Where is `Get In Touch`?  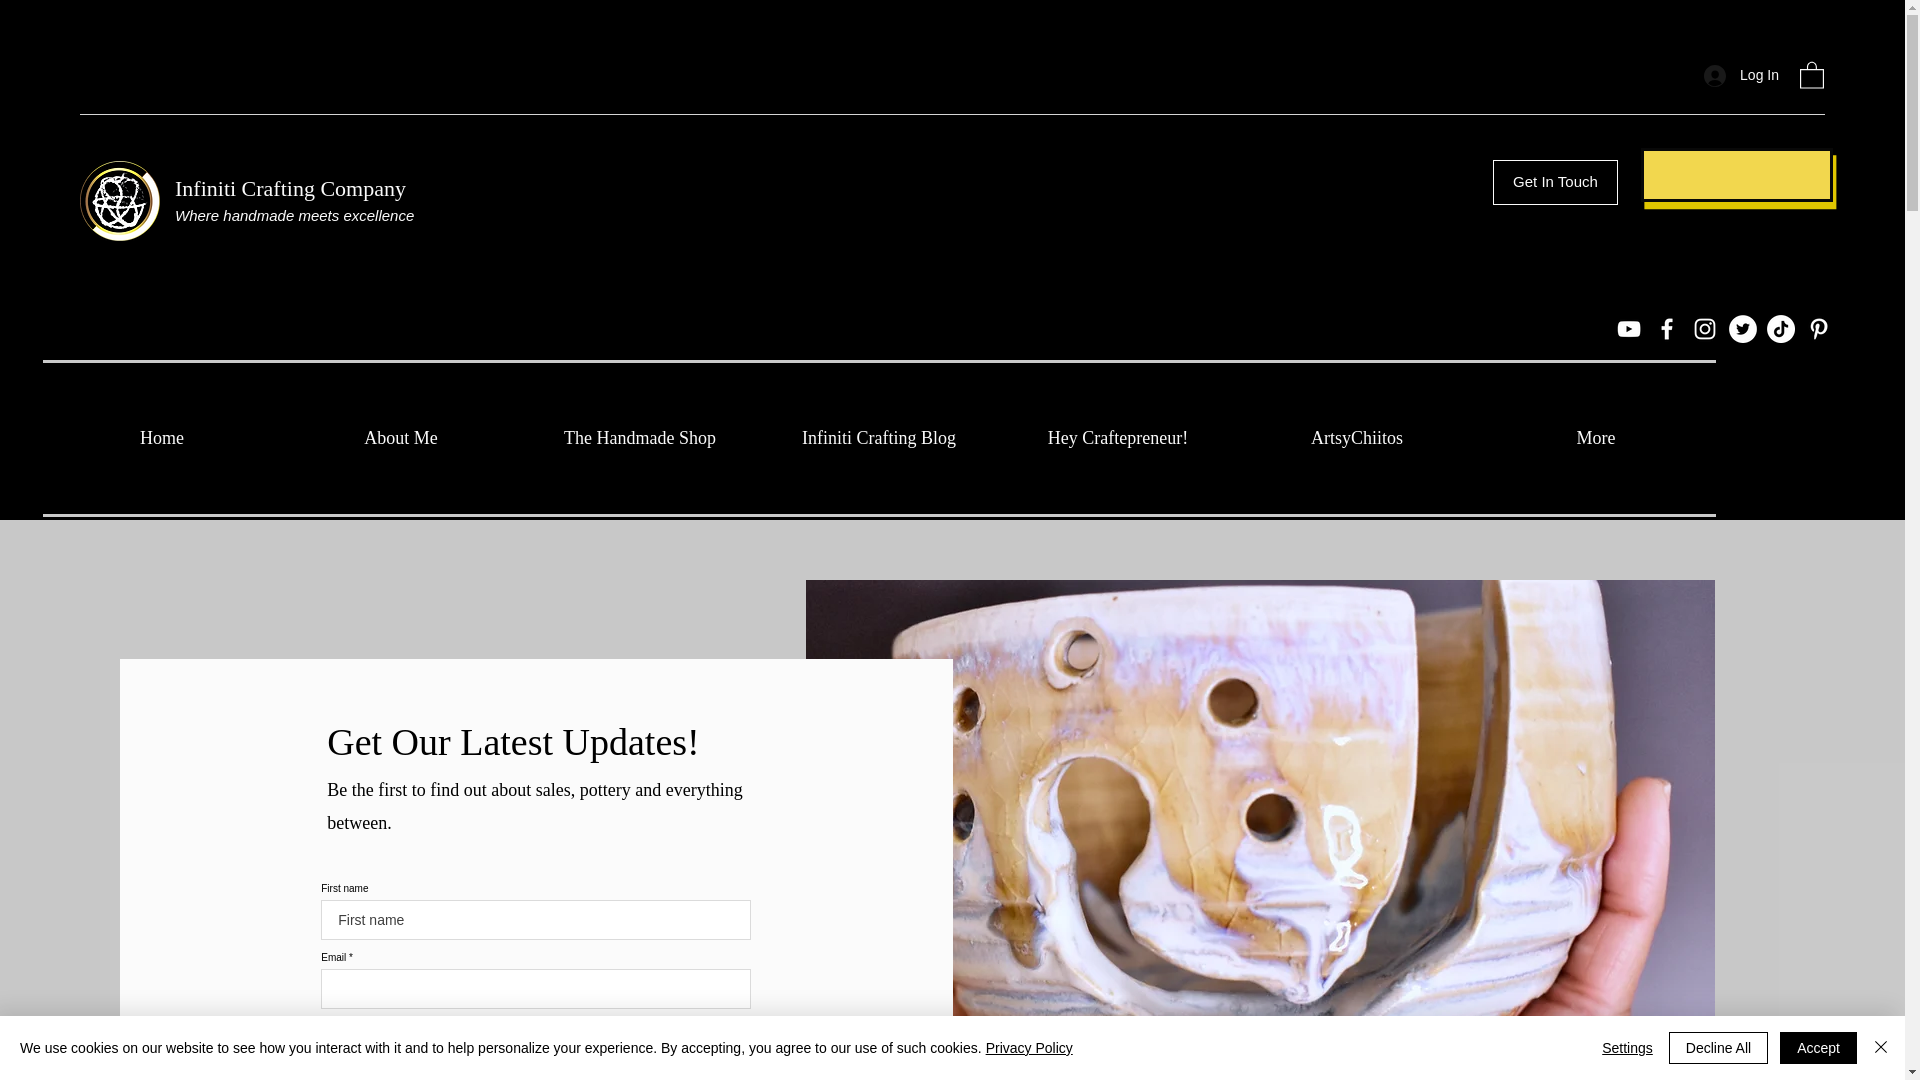
Get In Touch is located at coordinates (1556, 182).